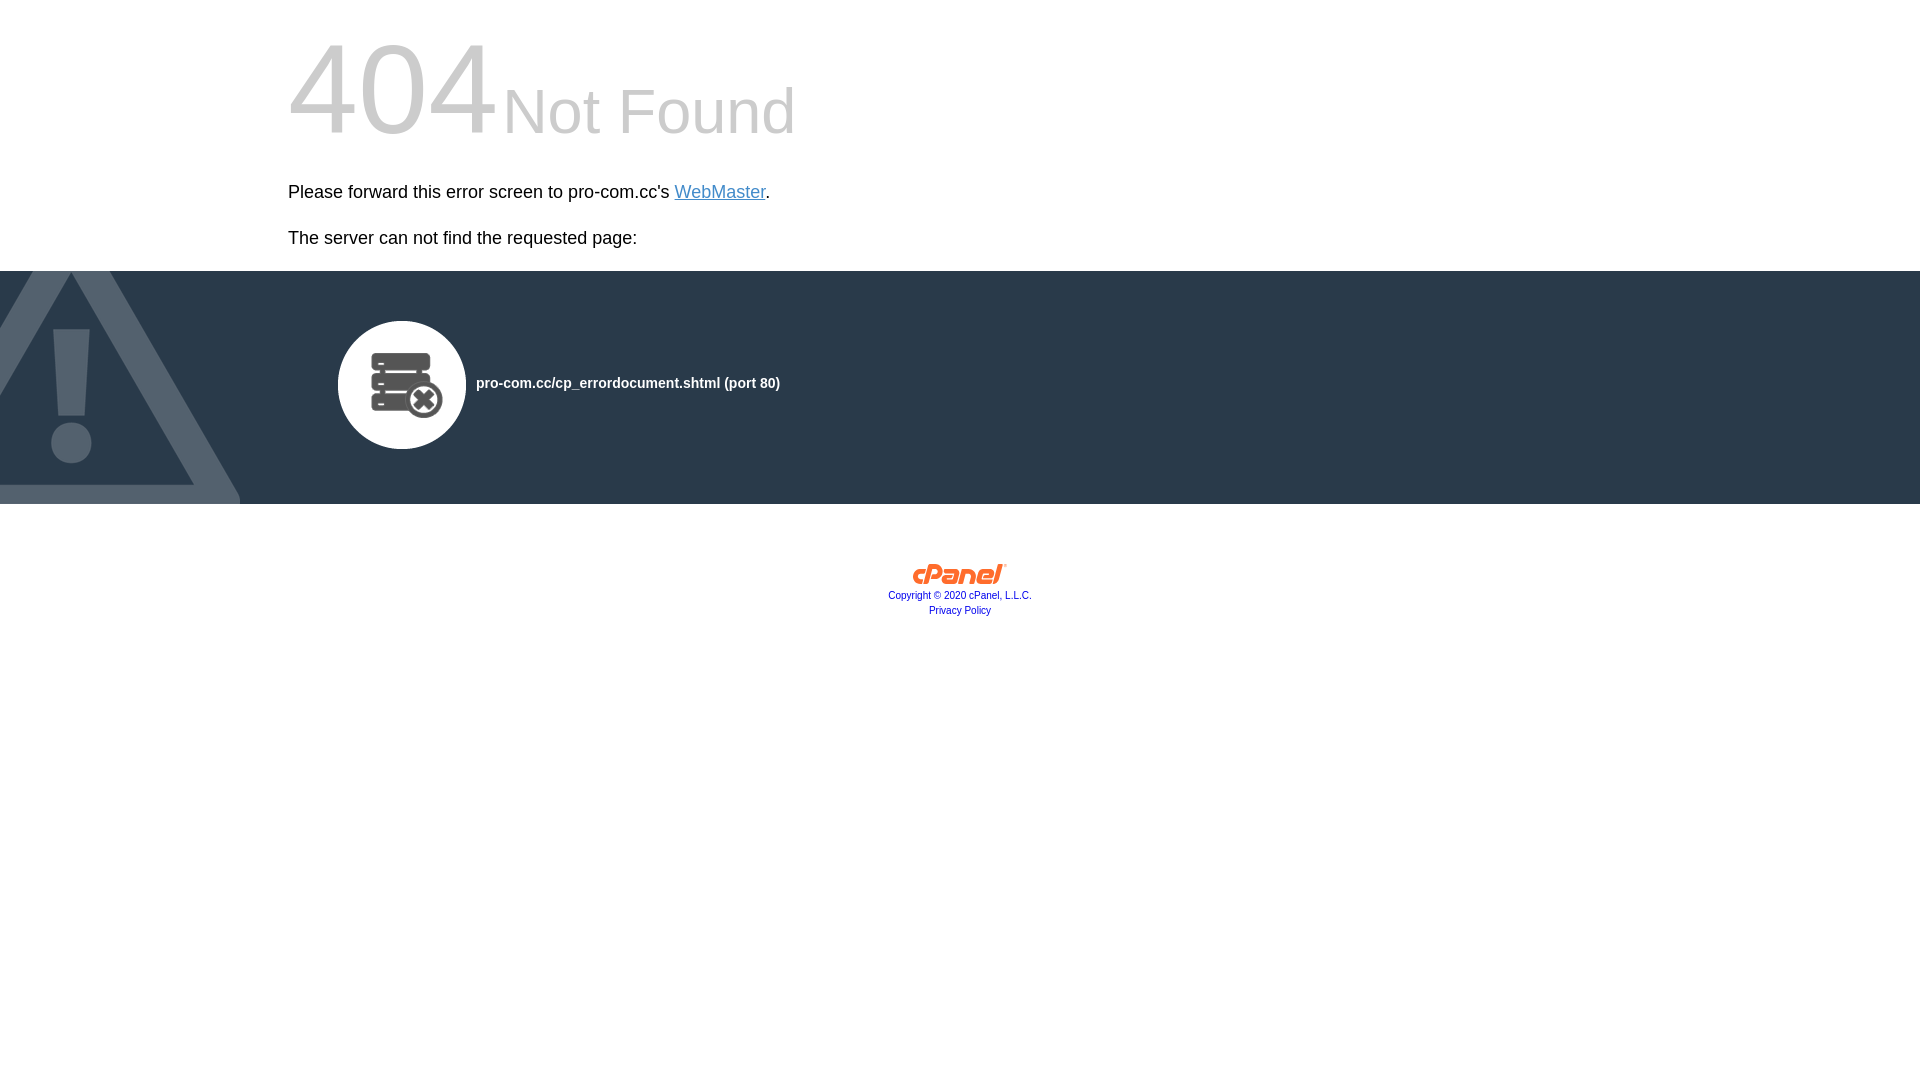 The width and height of the screenshot is (1920, 1080). What do you see at coordinates (960, 579) in the screenshot?
I see `cPanel, Inc.` at bounding box center [960, 579].